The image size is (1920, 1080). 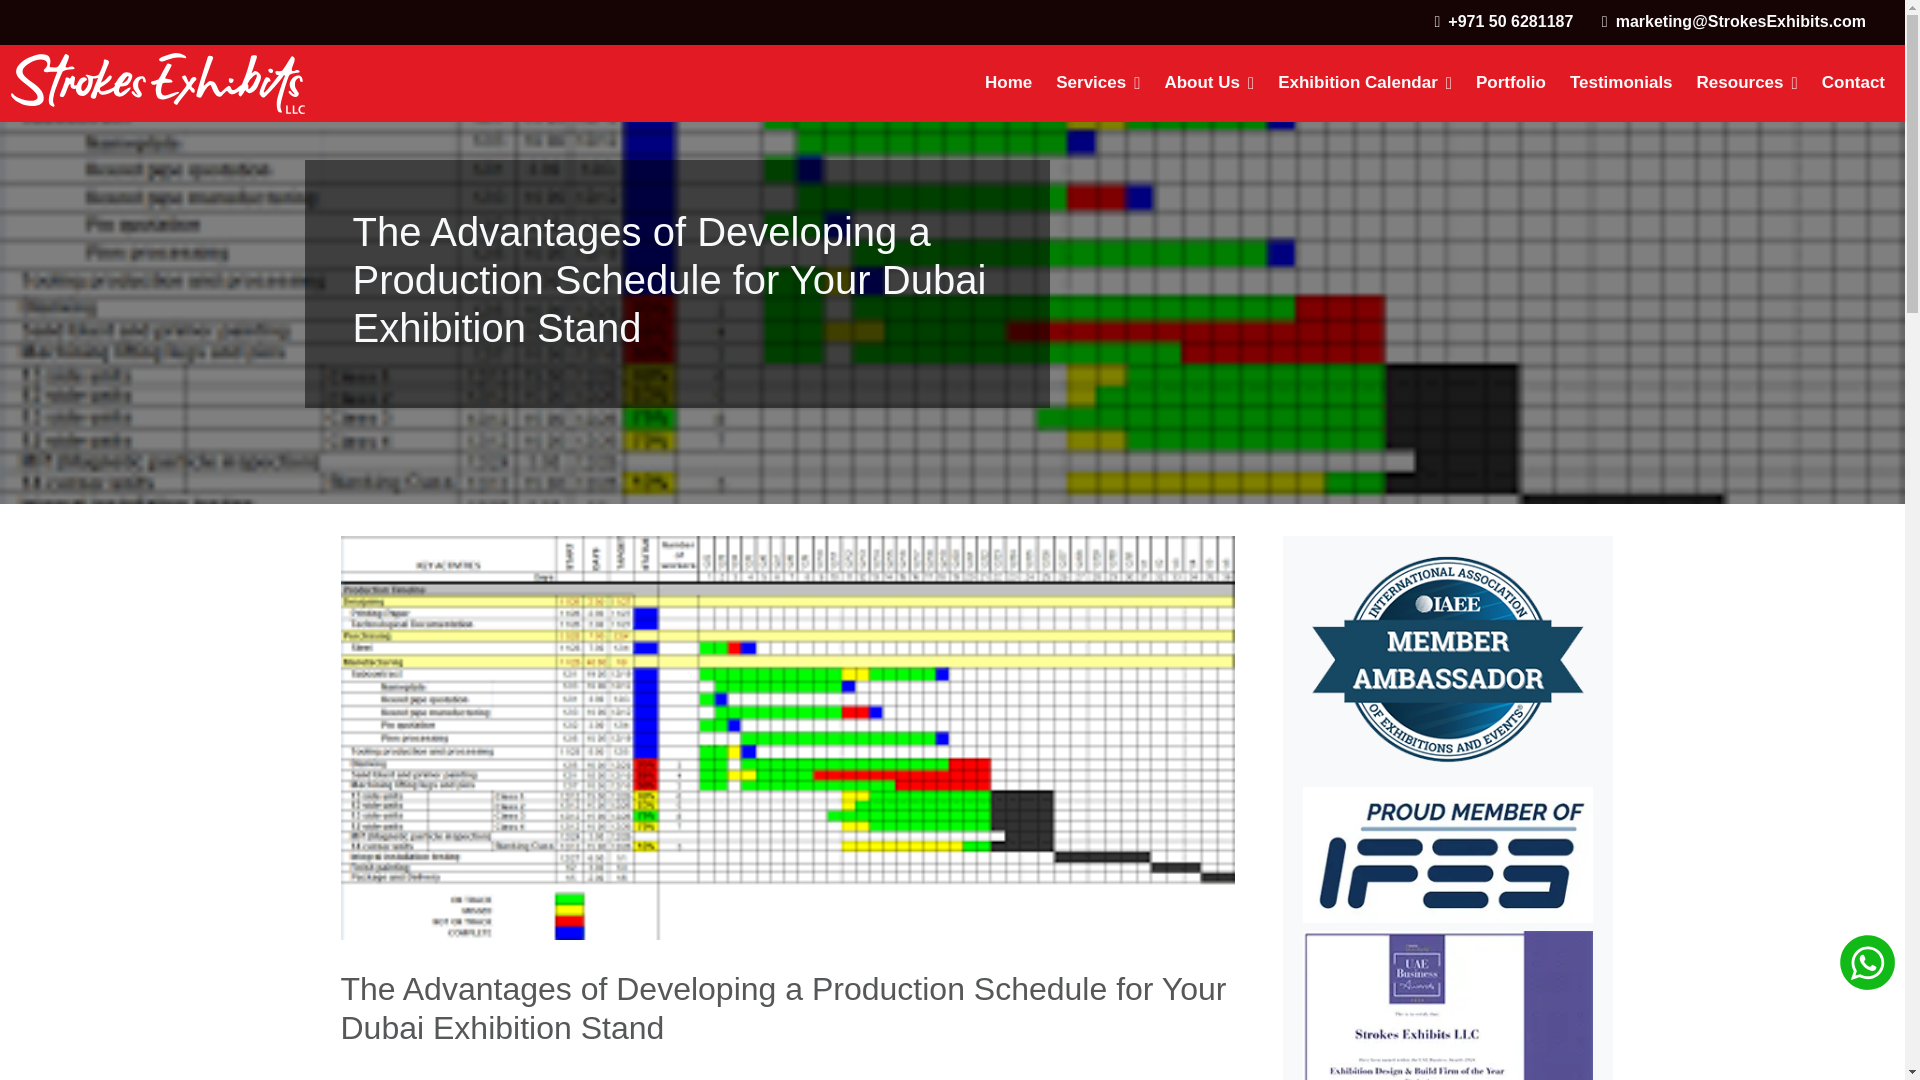 What do you see at coordinates (1208, 83) in the screenshot?
I see `About Us` at bounding box center [1208, 83].